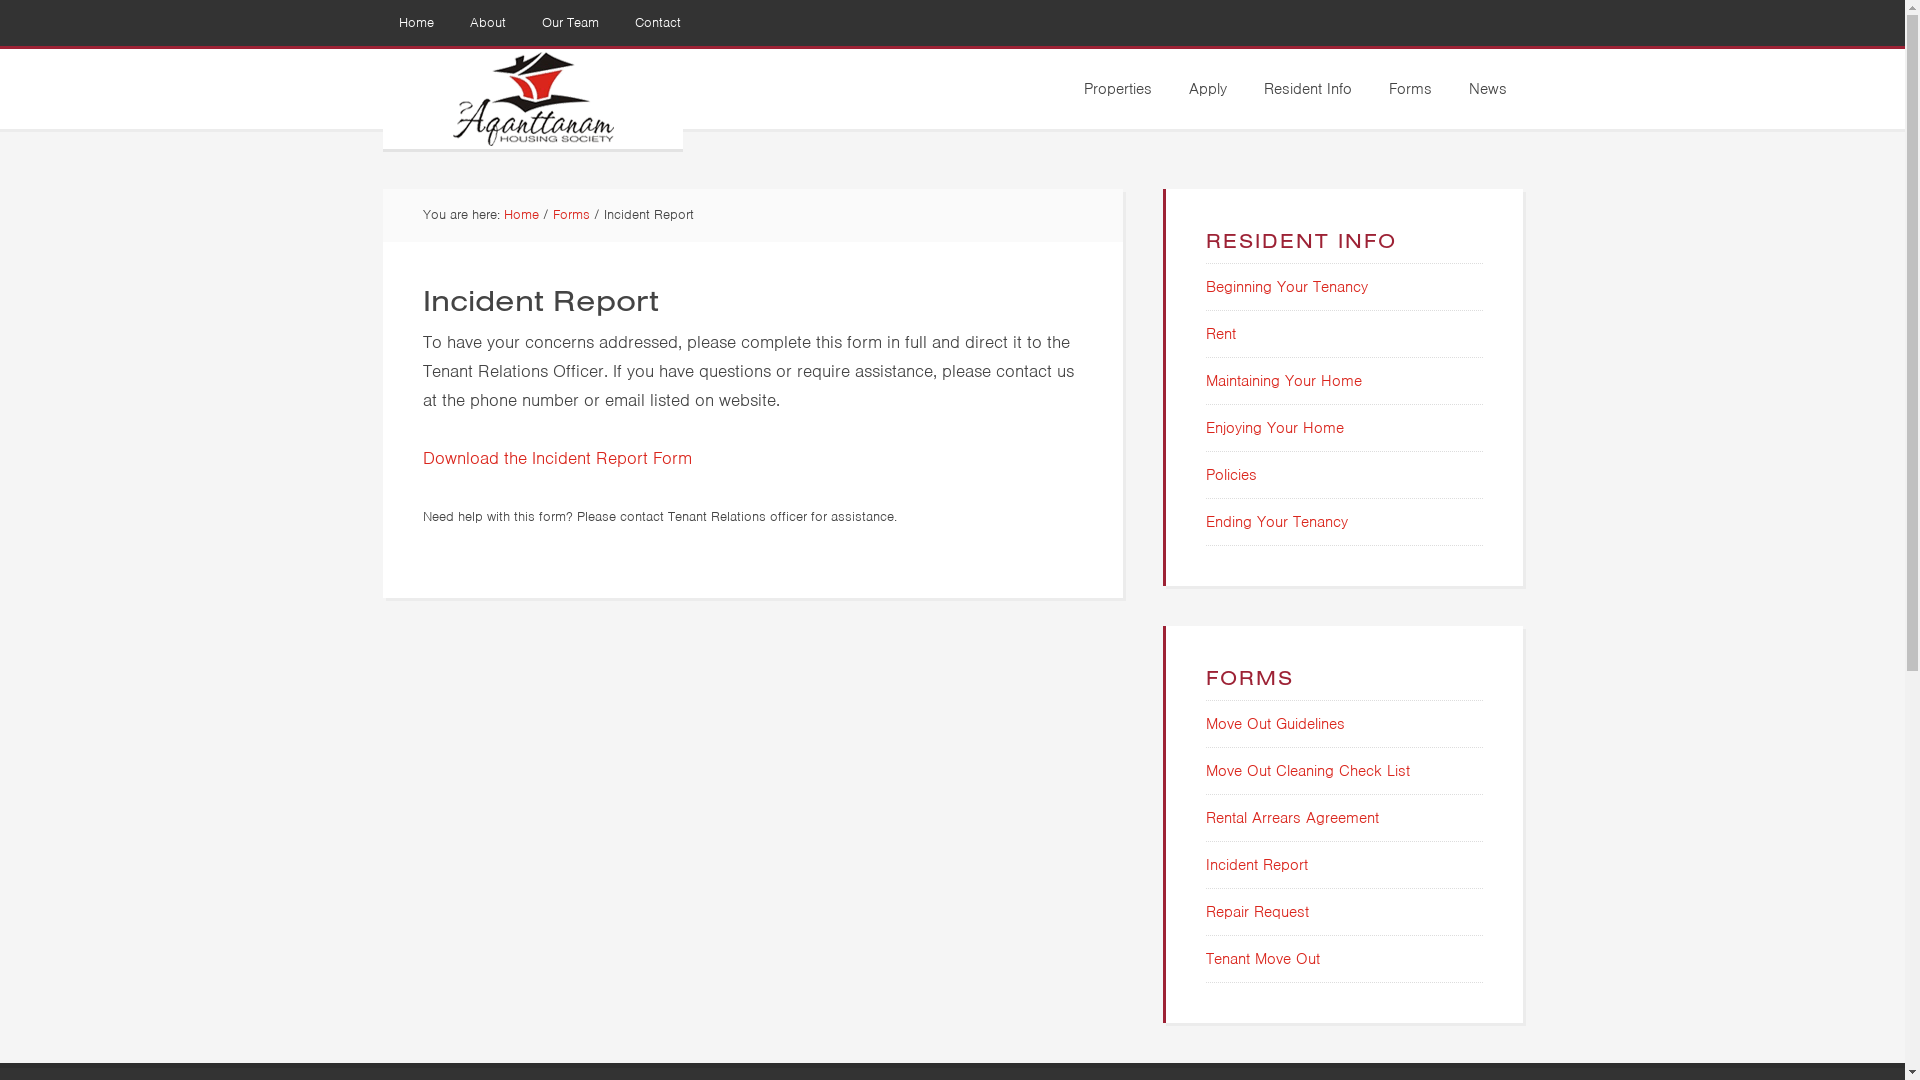  Describe the element at coordinates (1308, 771) in the screenshot. I see `Move Out Cleaning Check List` at that location.